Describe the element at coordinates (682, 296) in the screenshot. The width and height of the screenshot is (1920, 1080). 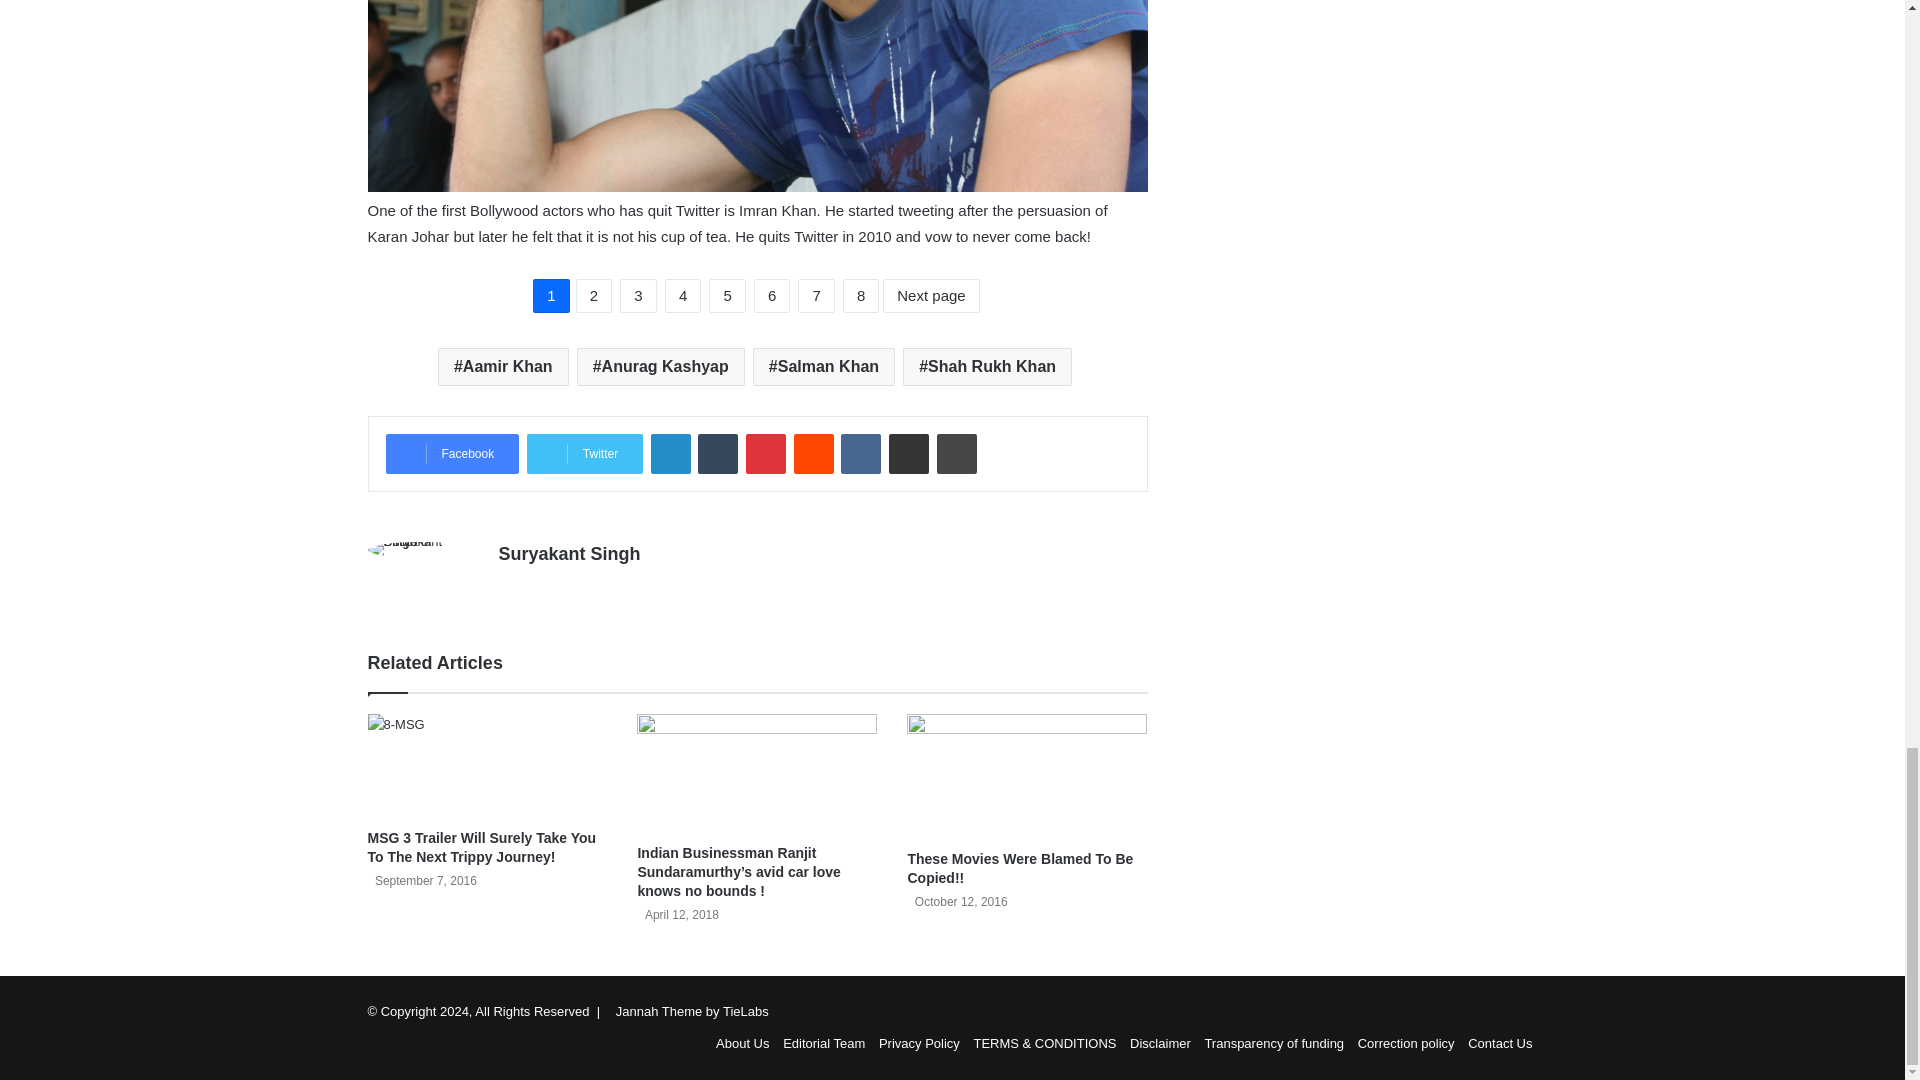
I see `4` at that location.